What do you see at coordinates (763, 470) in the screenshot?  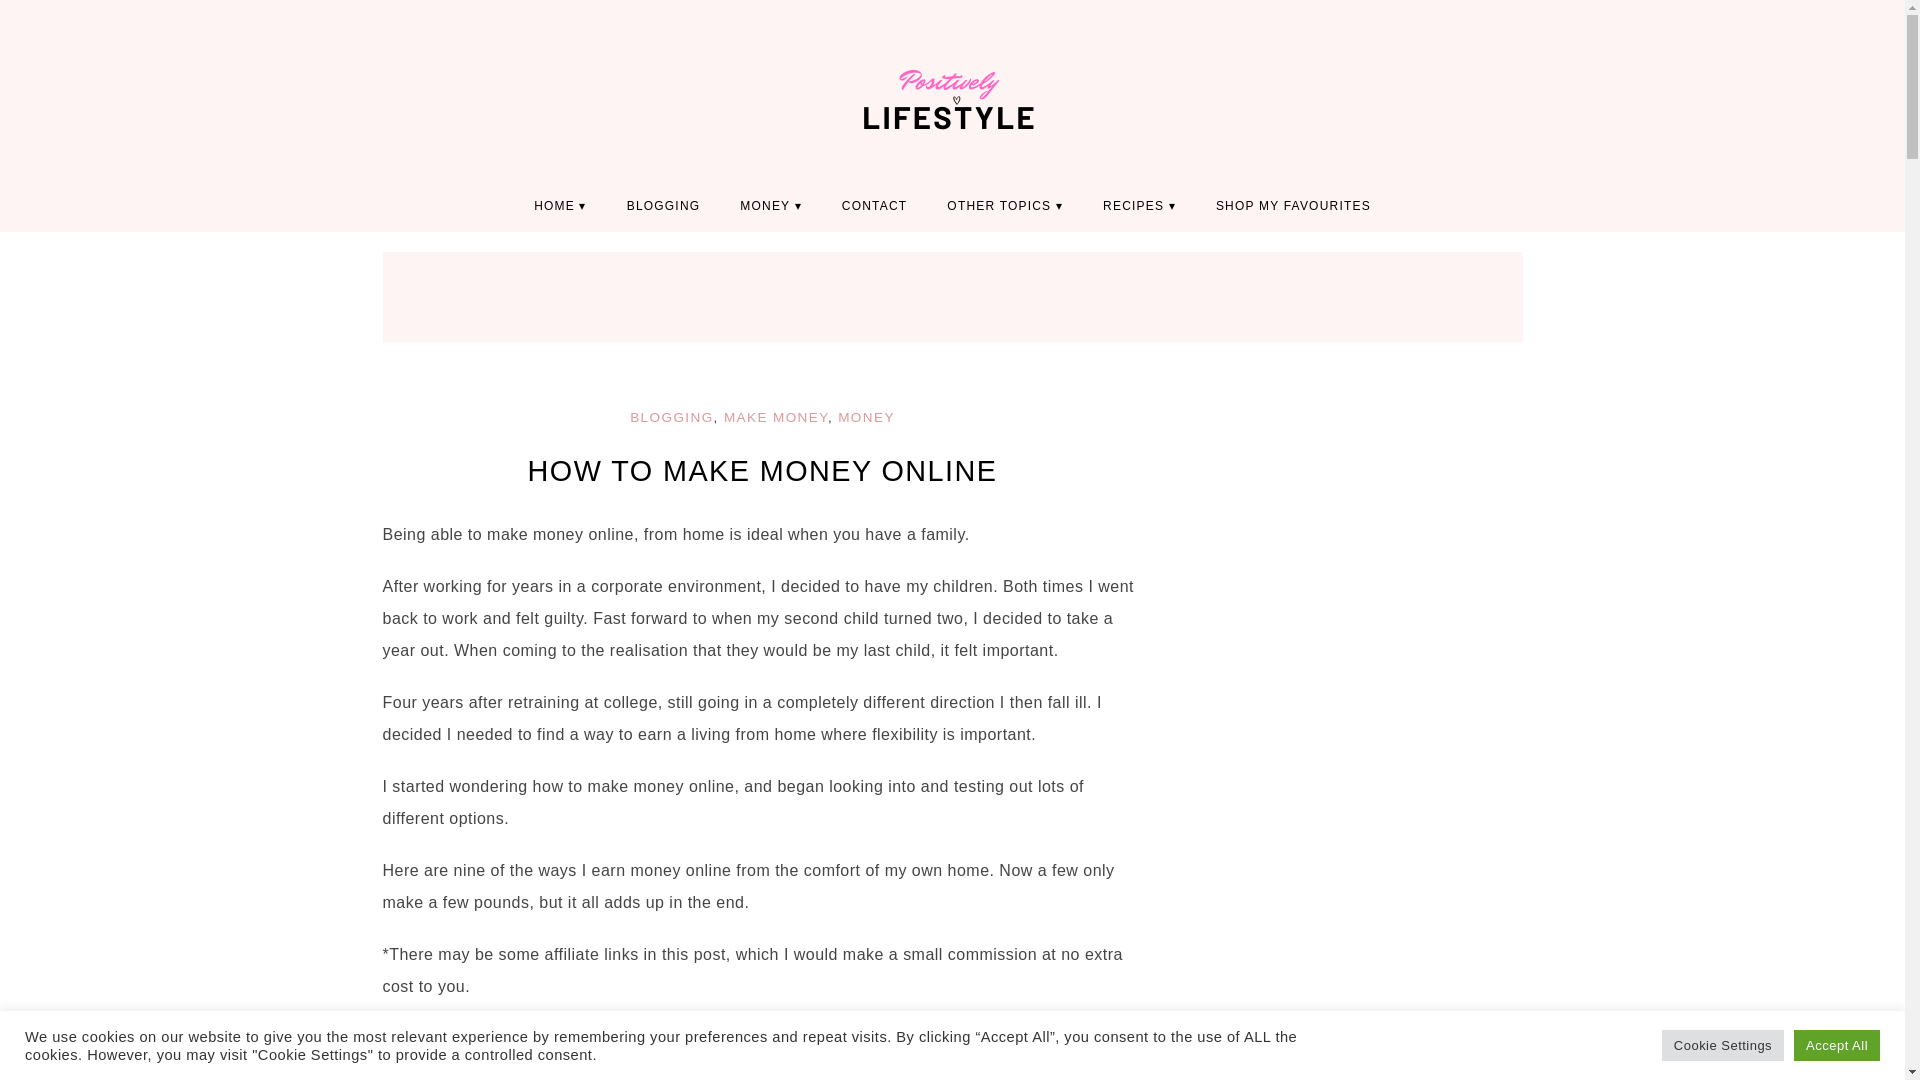 I see `How To Make Money Online` at bounding box center [763, 470].